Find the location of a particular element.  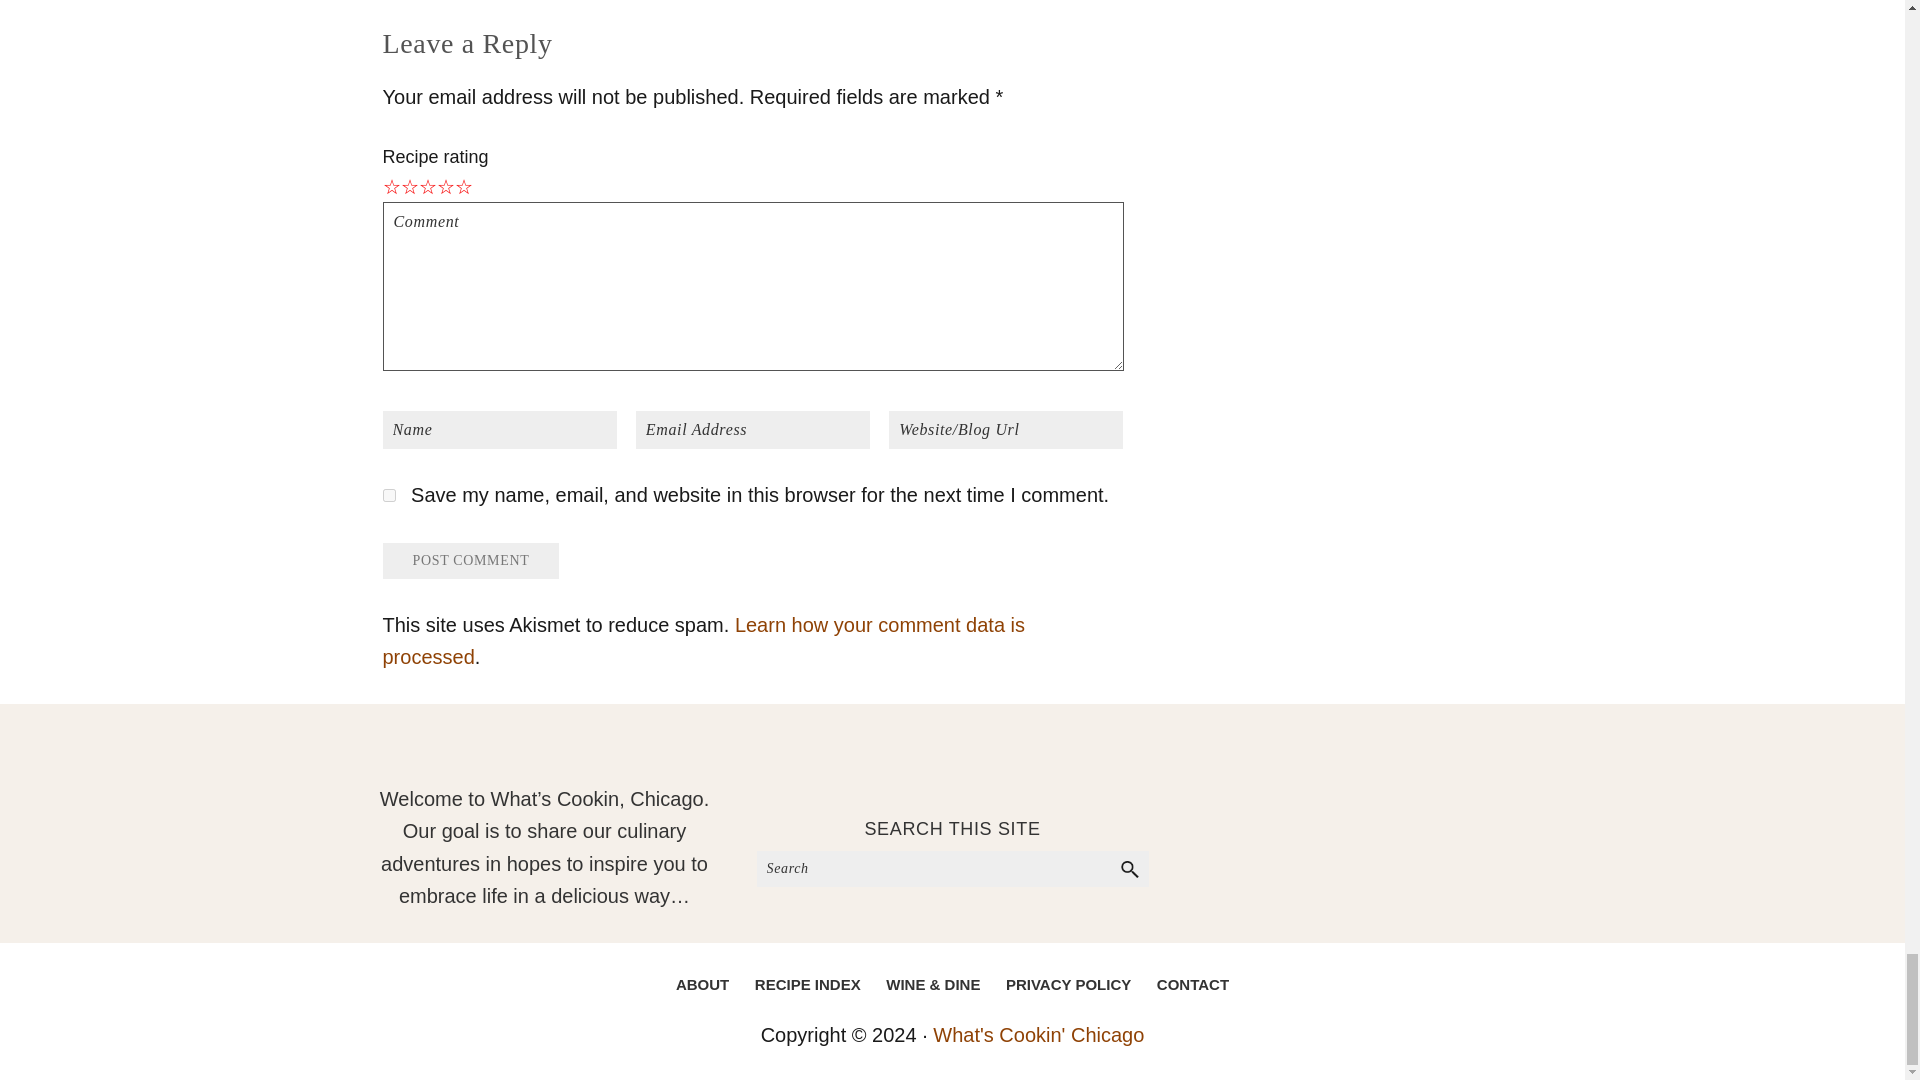

Post Comment is located at coordinates (470, 560).